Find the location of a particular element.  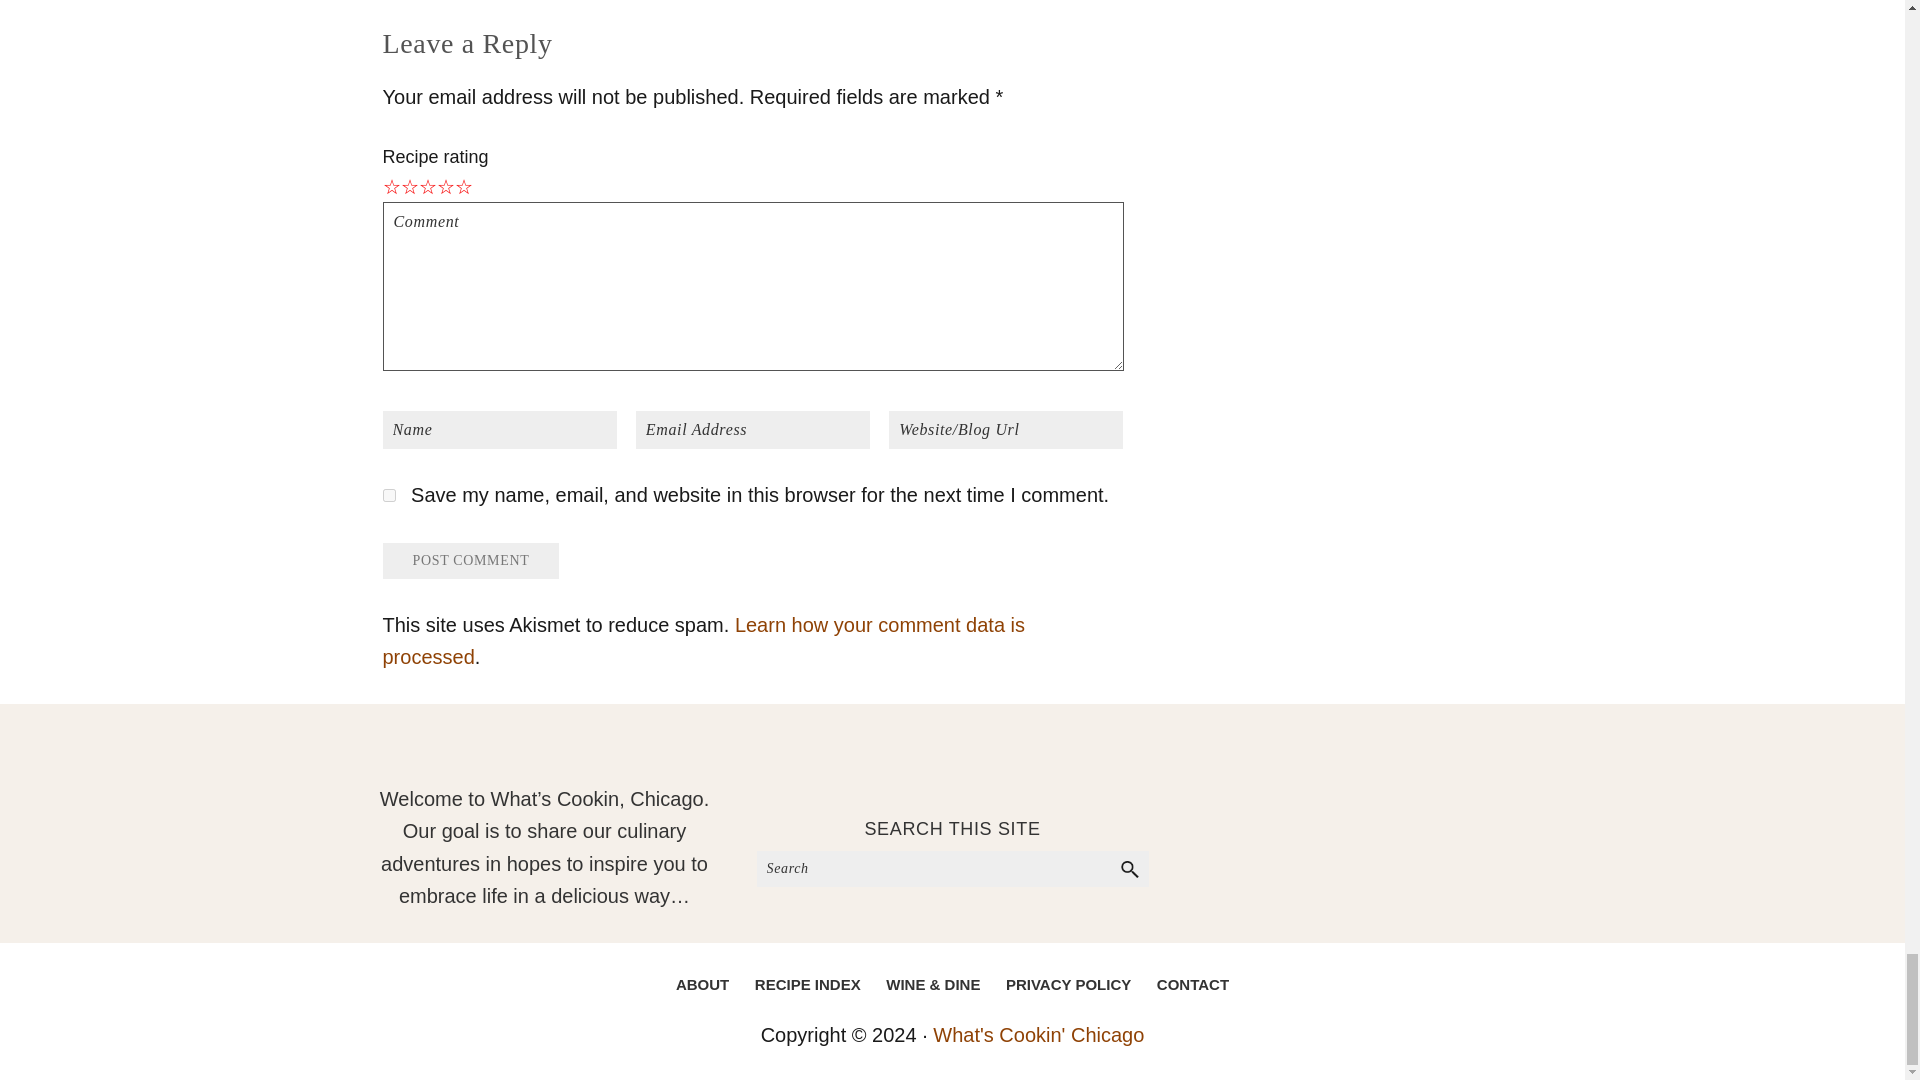

Post Comment is located at coordinates (470, 560).